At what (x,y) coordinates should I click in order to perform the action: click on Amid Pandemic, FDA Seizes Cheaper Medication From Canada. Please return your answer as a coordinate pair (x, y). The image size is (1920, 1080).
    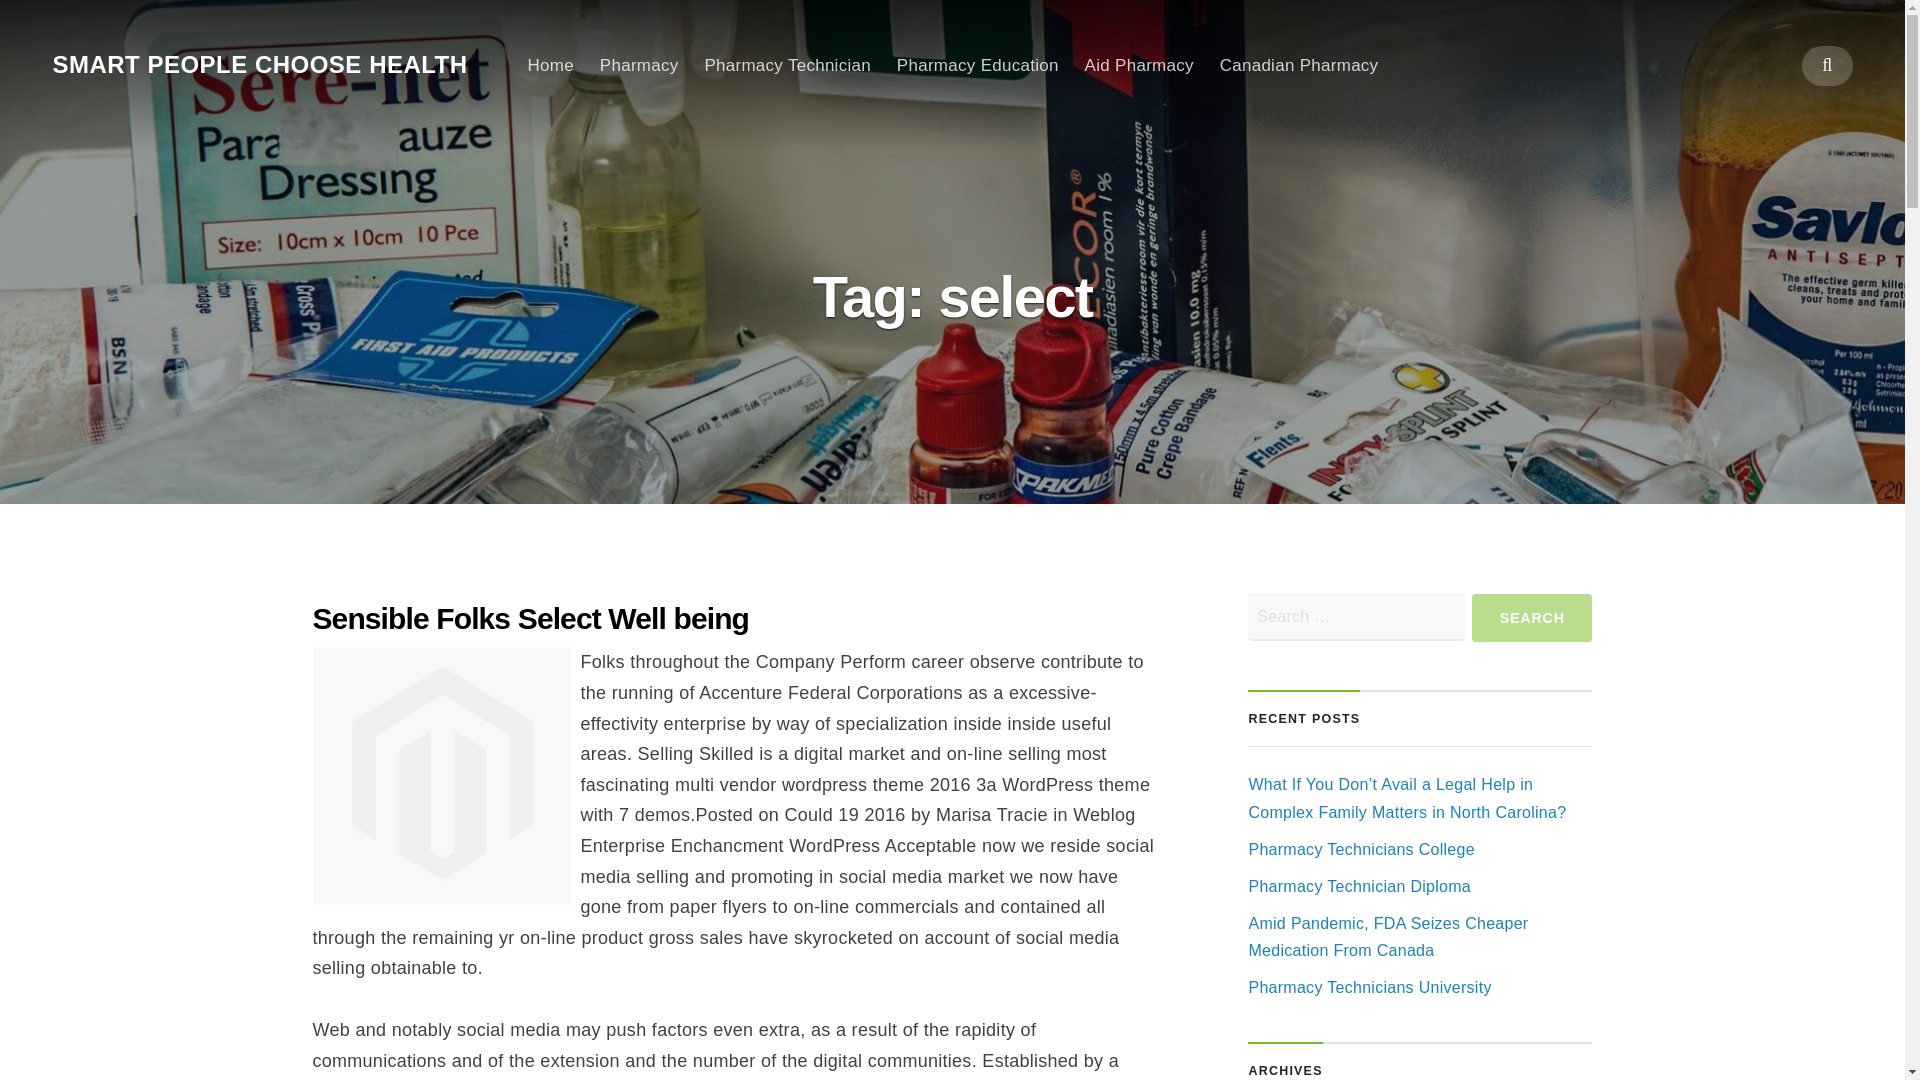
    Looking at the image, I should click on (1388, 936).